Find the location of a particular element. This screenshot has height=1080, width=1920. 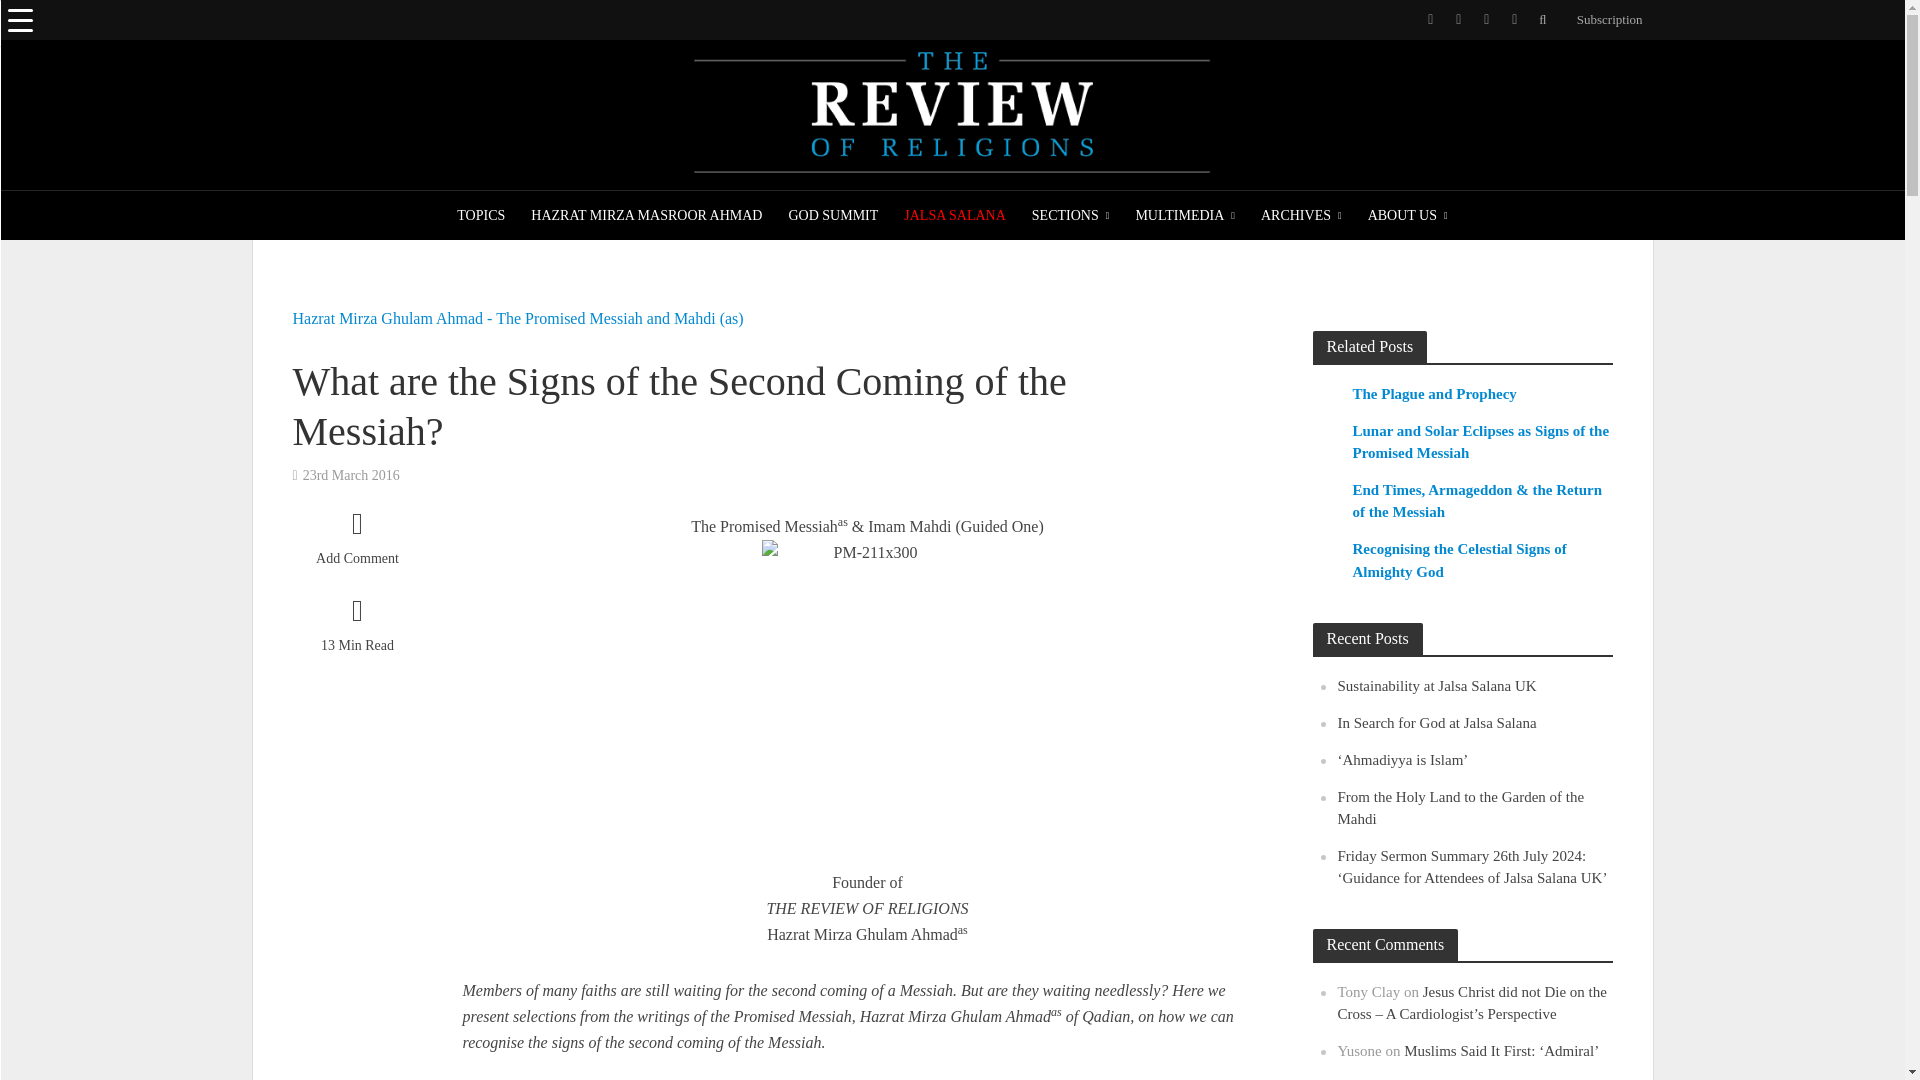

MULTIMEDIA is located at coordinates (1184, 216).